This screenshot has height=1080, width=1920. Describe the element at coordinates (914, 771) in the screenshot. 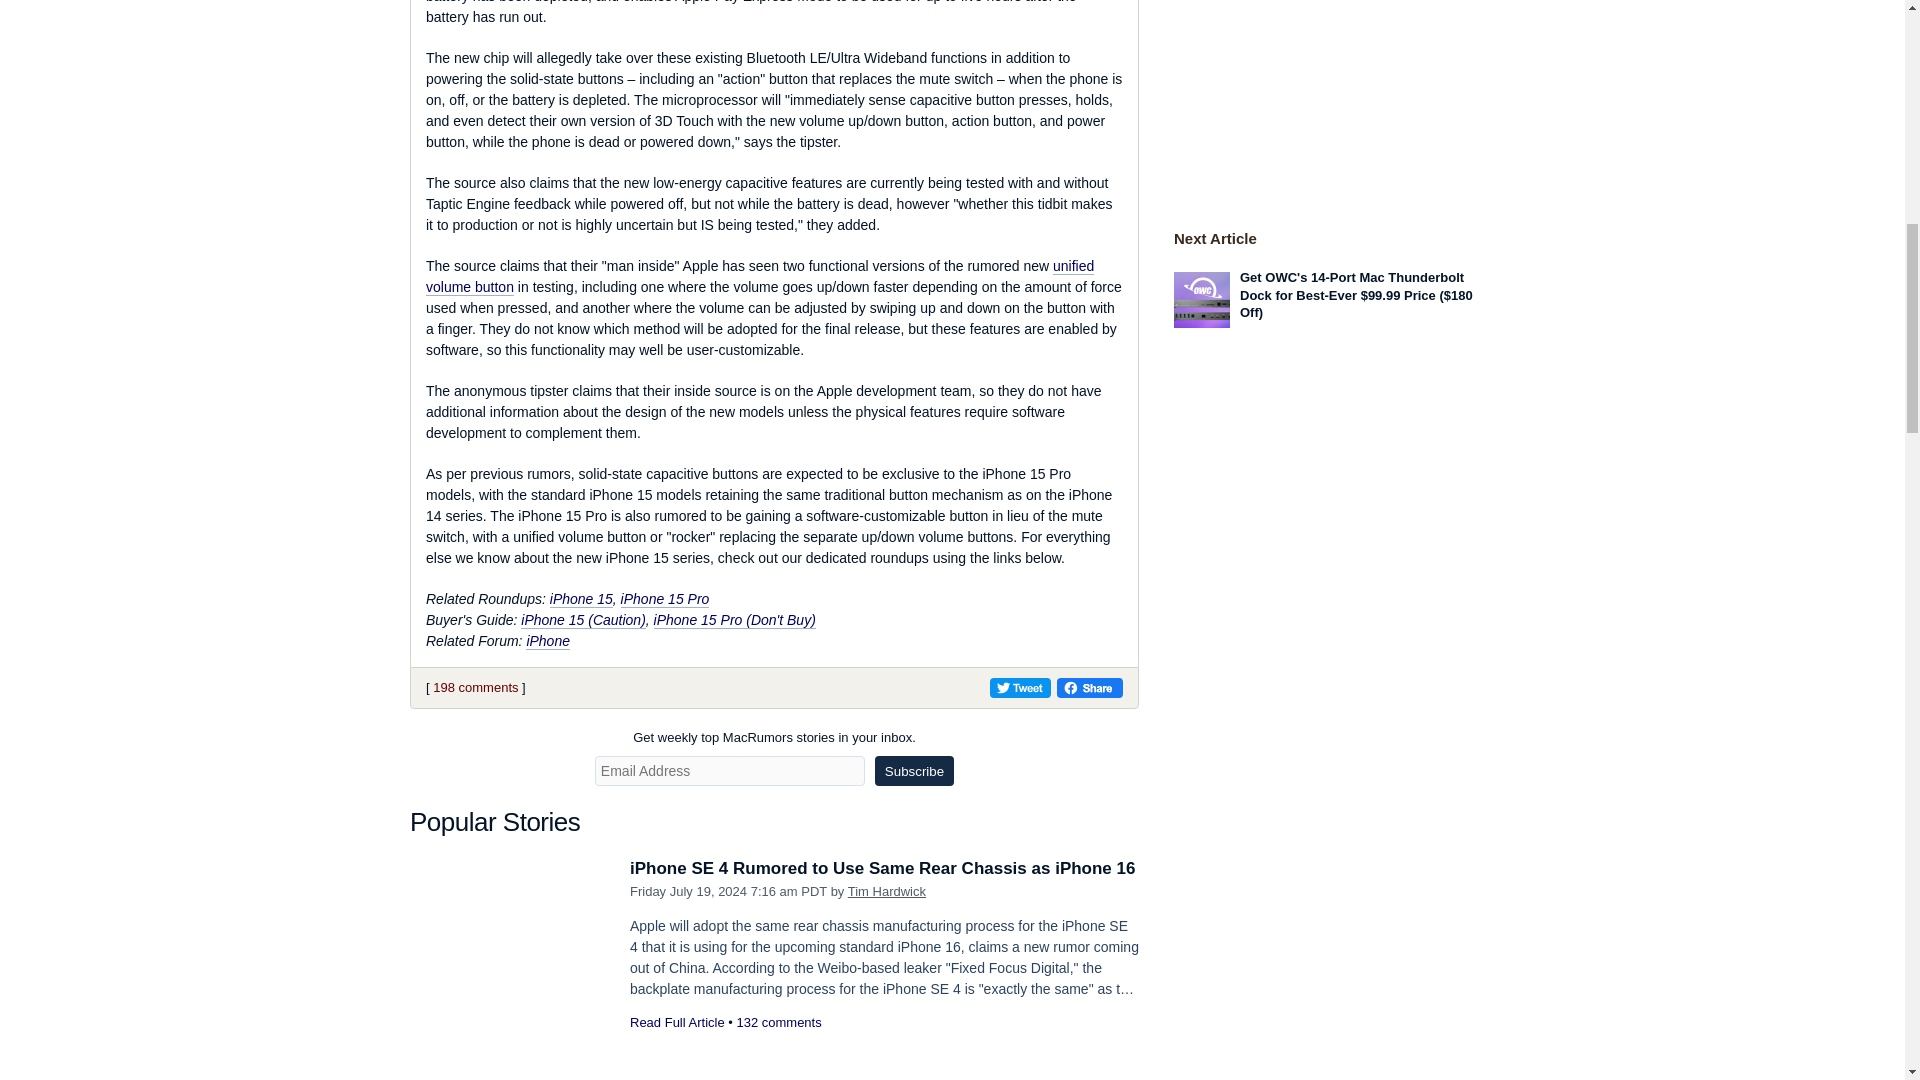

I see `Subscribe` at that location.